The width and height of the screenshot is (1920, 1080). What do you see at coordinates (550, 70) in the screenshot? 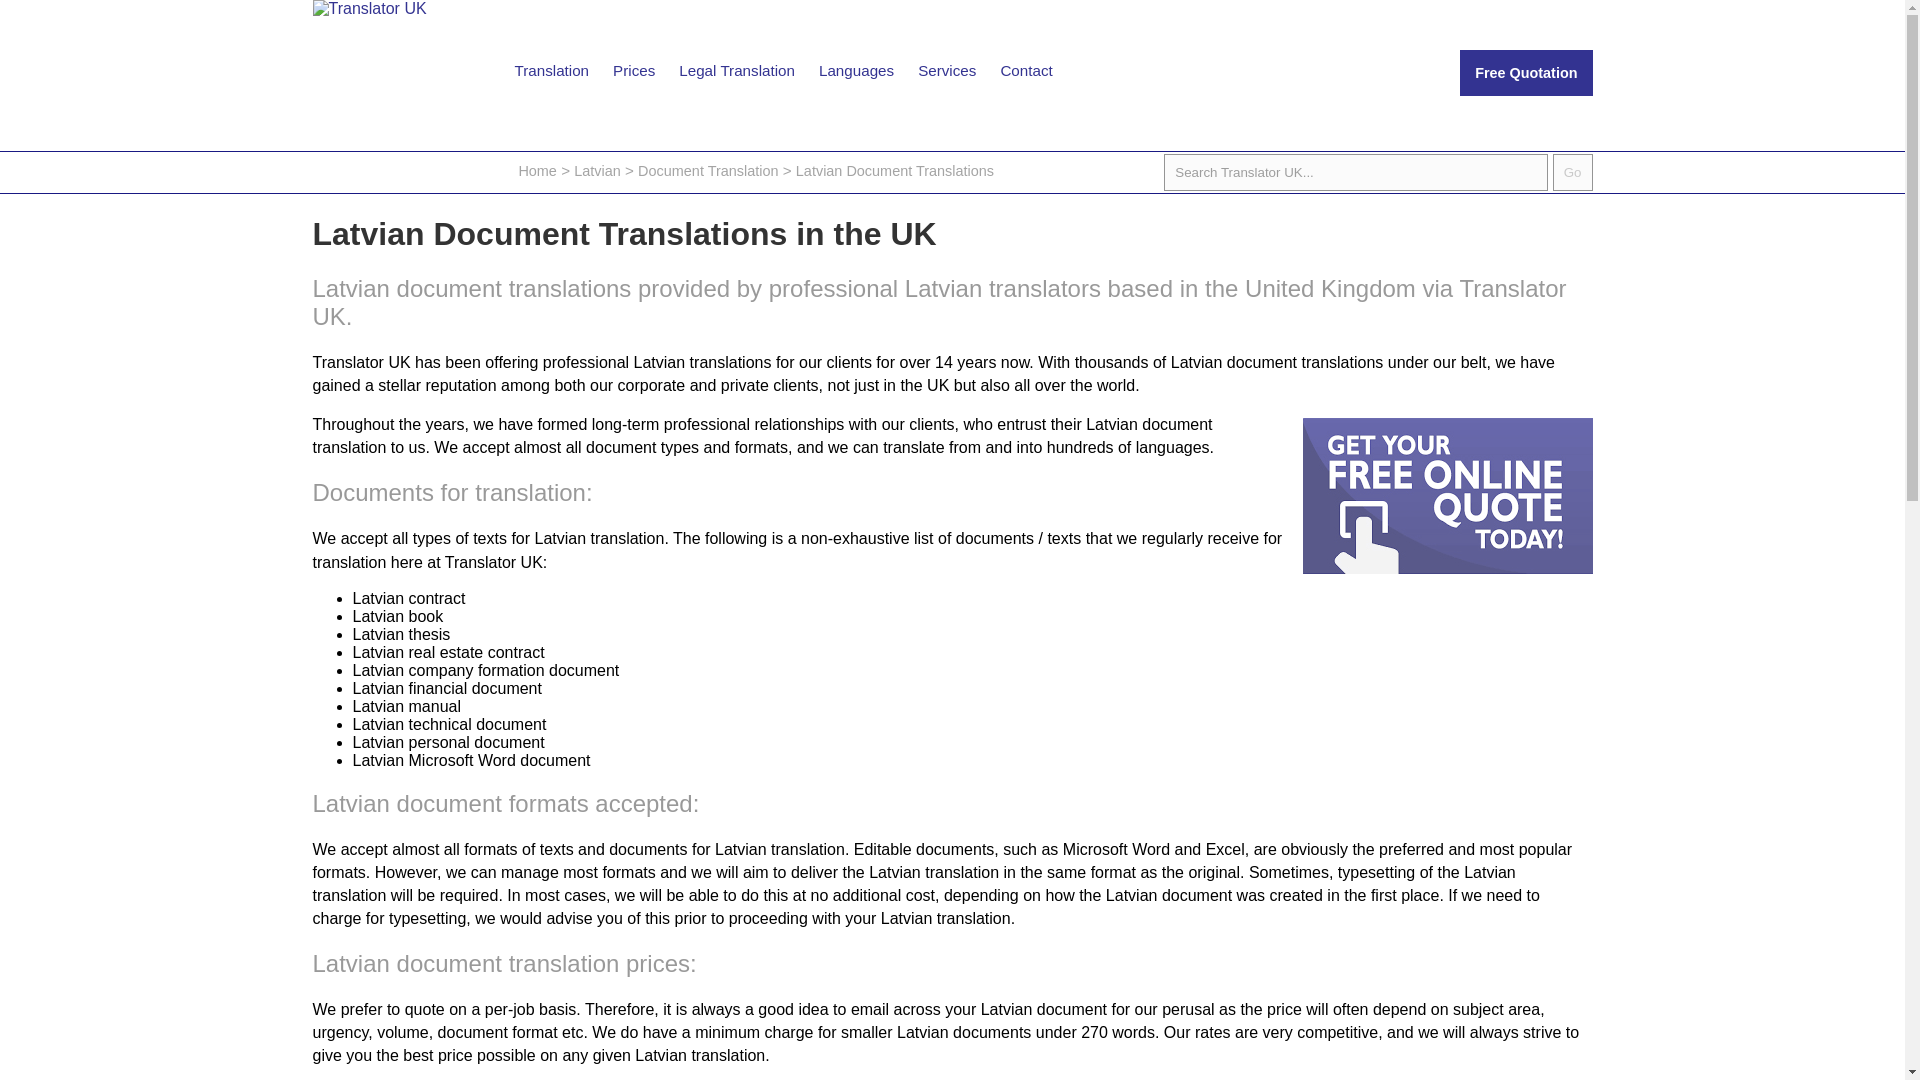
I see `Translation Types` at bounding box center [550, 70].